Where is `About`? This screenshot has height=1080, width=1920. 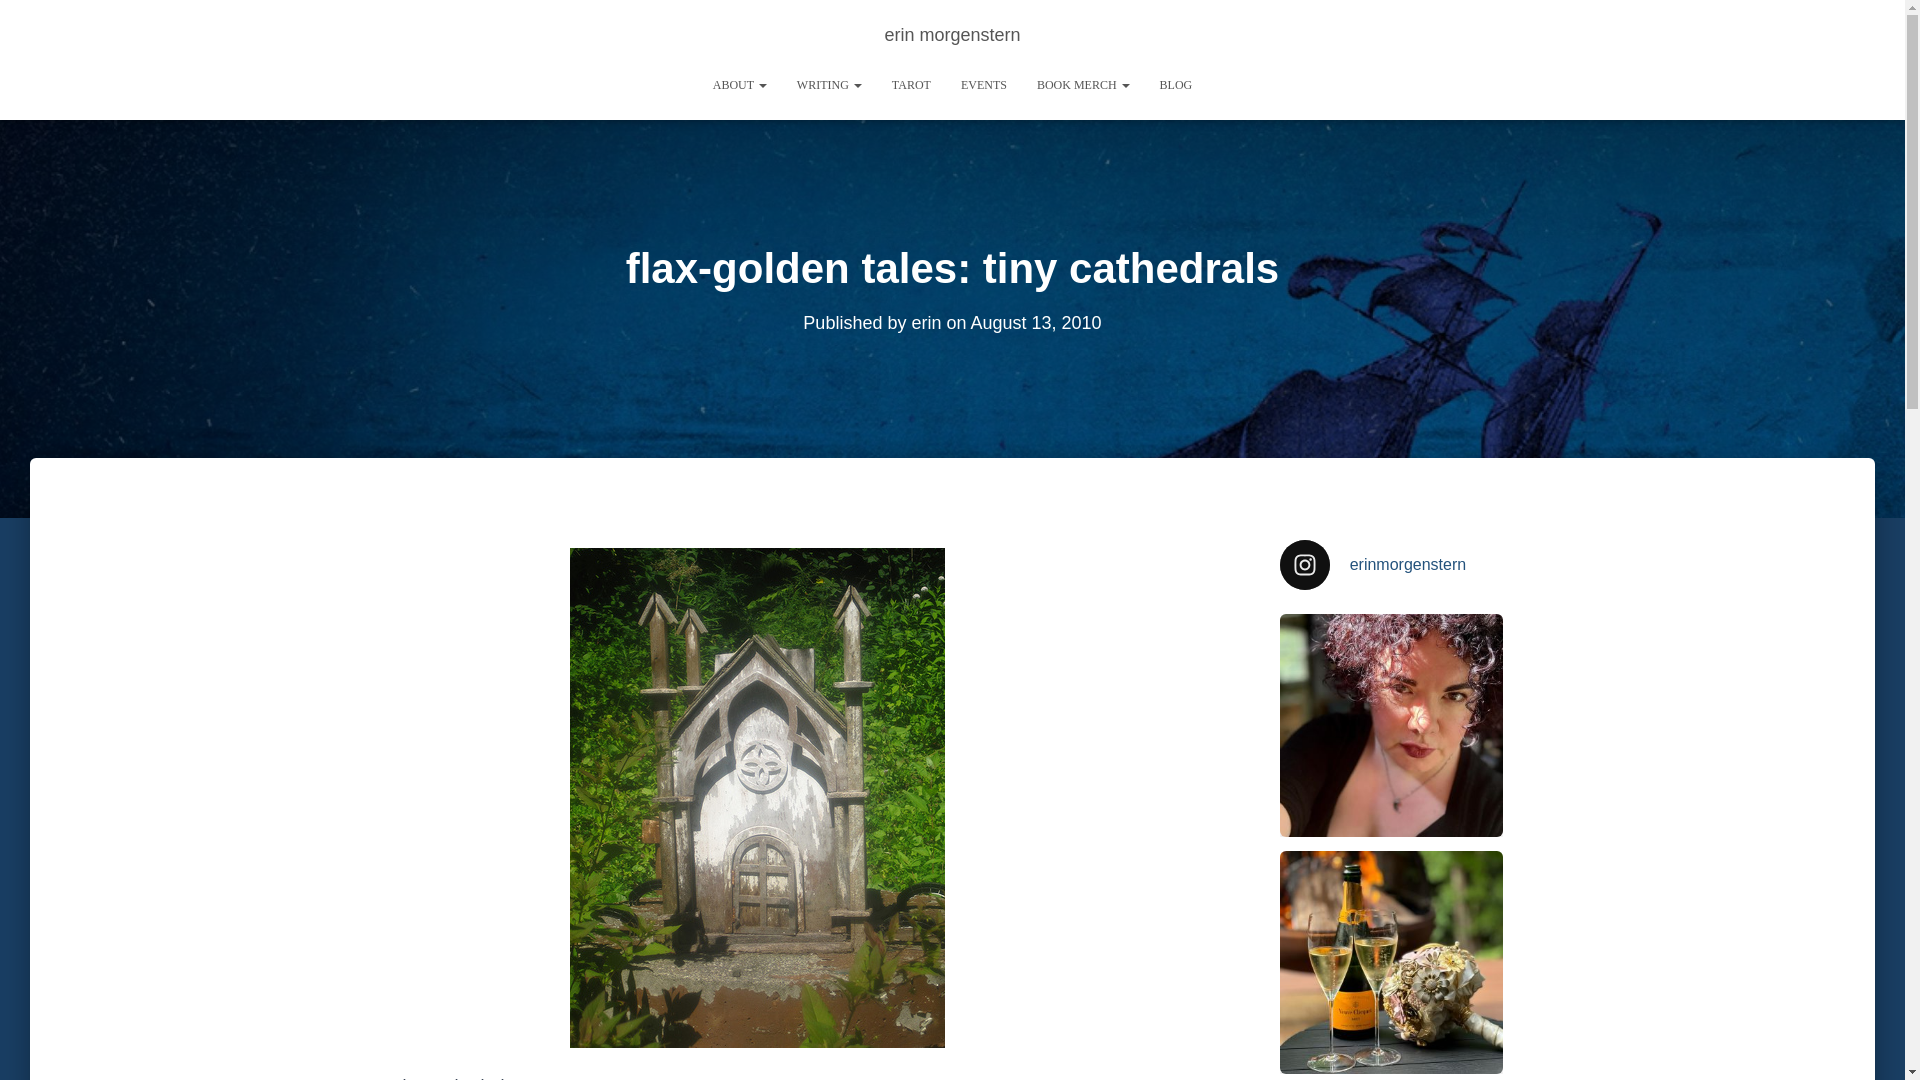 About is located at coordinates (740, 85).